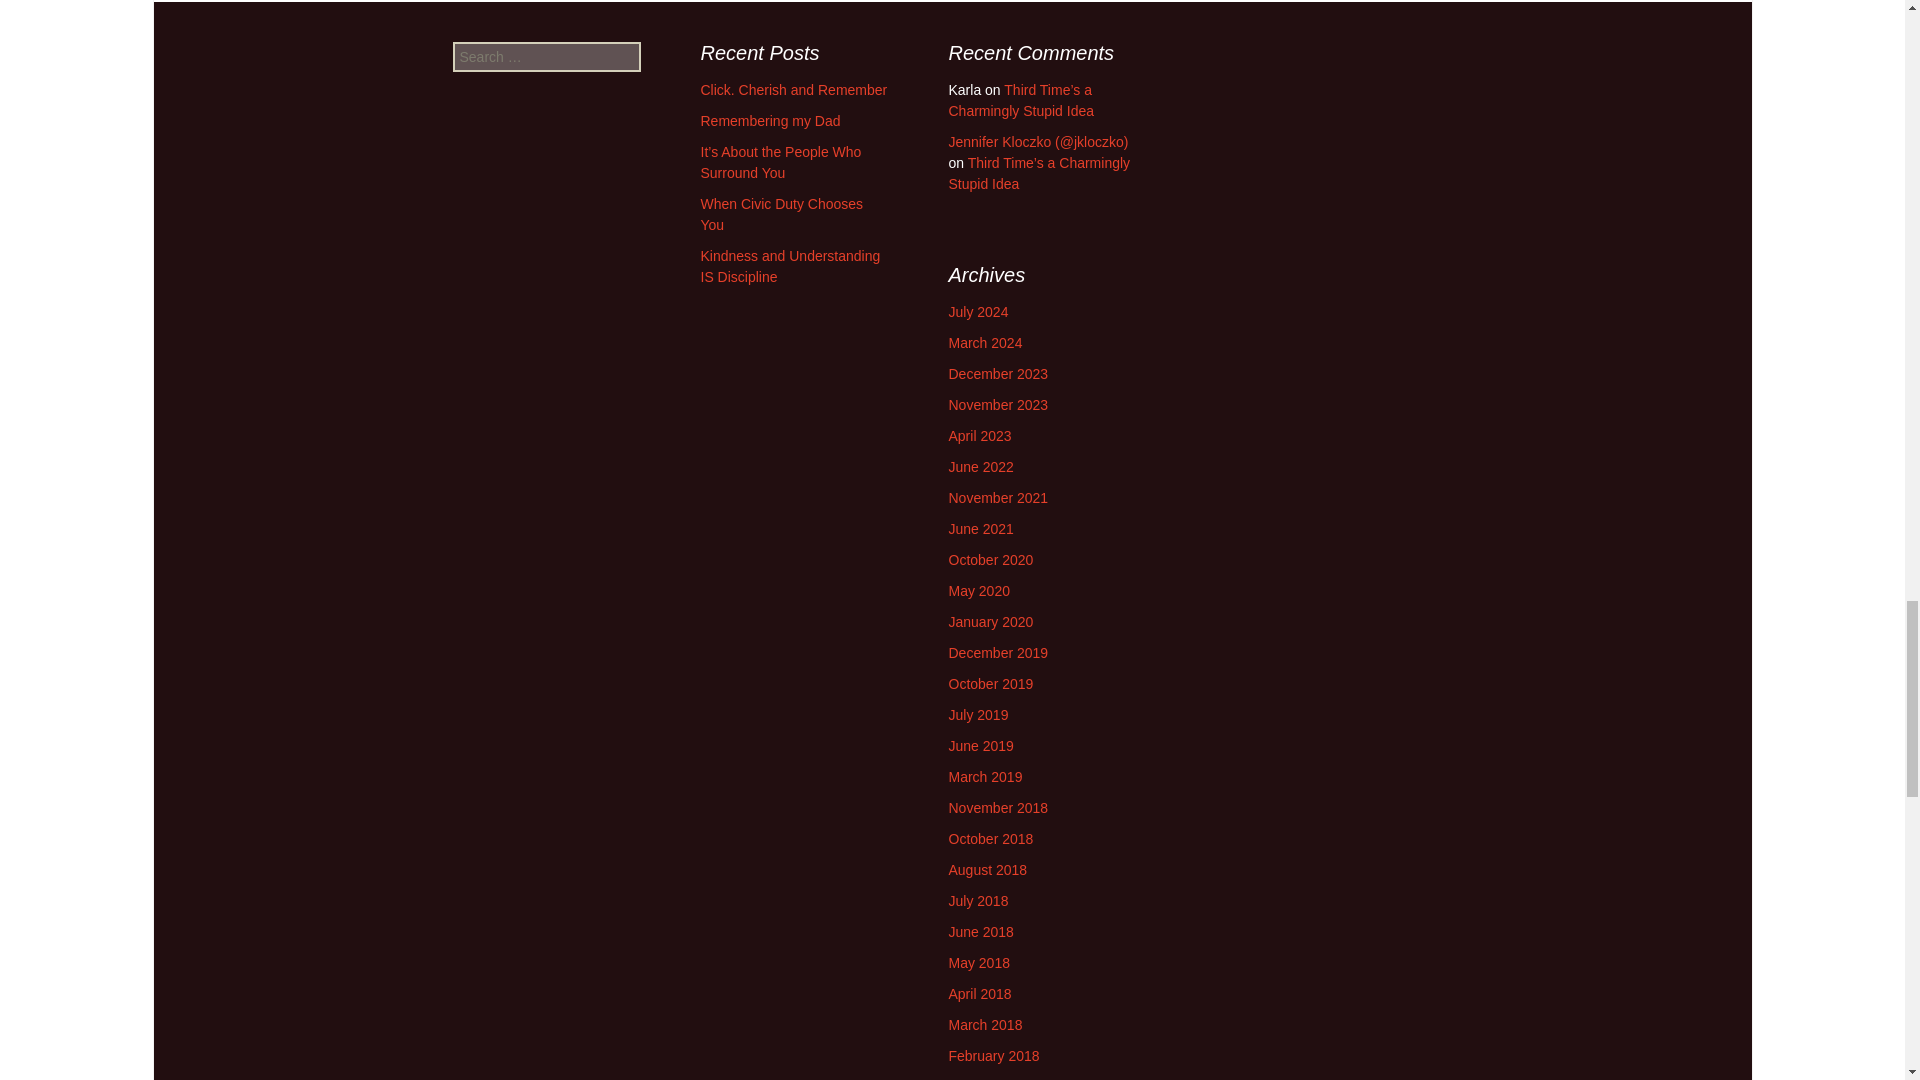  Describe the element at coordinates (781, 214) in the screenshot. I see `When Civic Duty Chooses You` at that location.